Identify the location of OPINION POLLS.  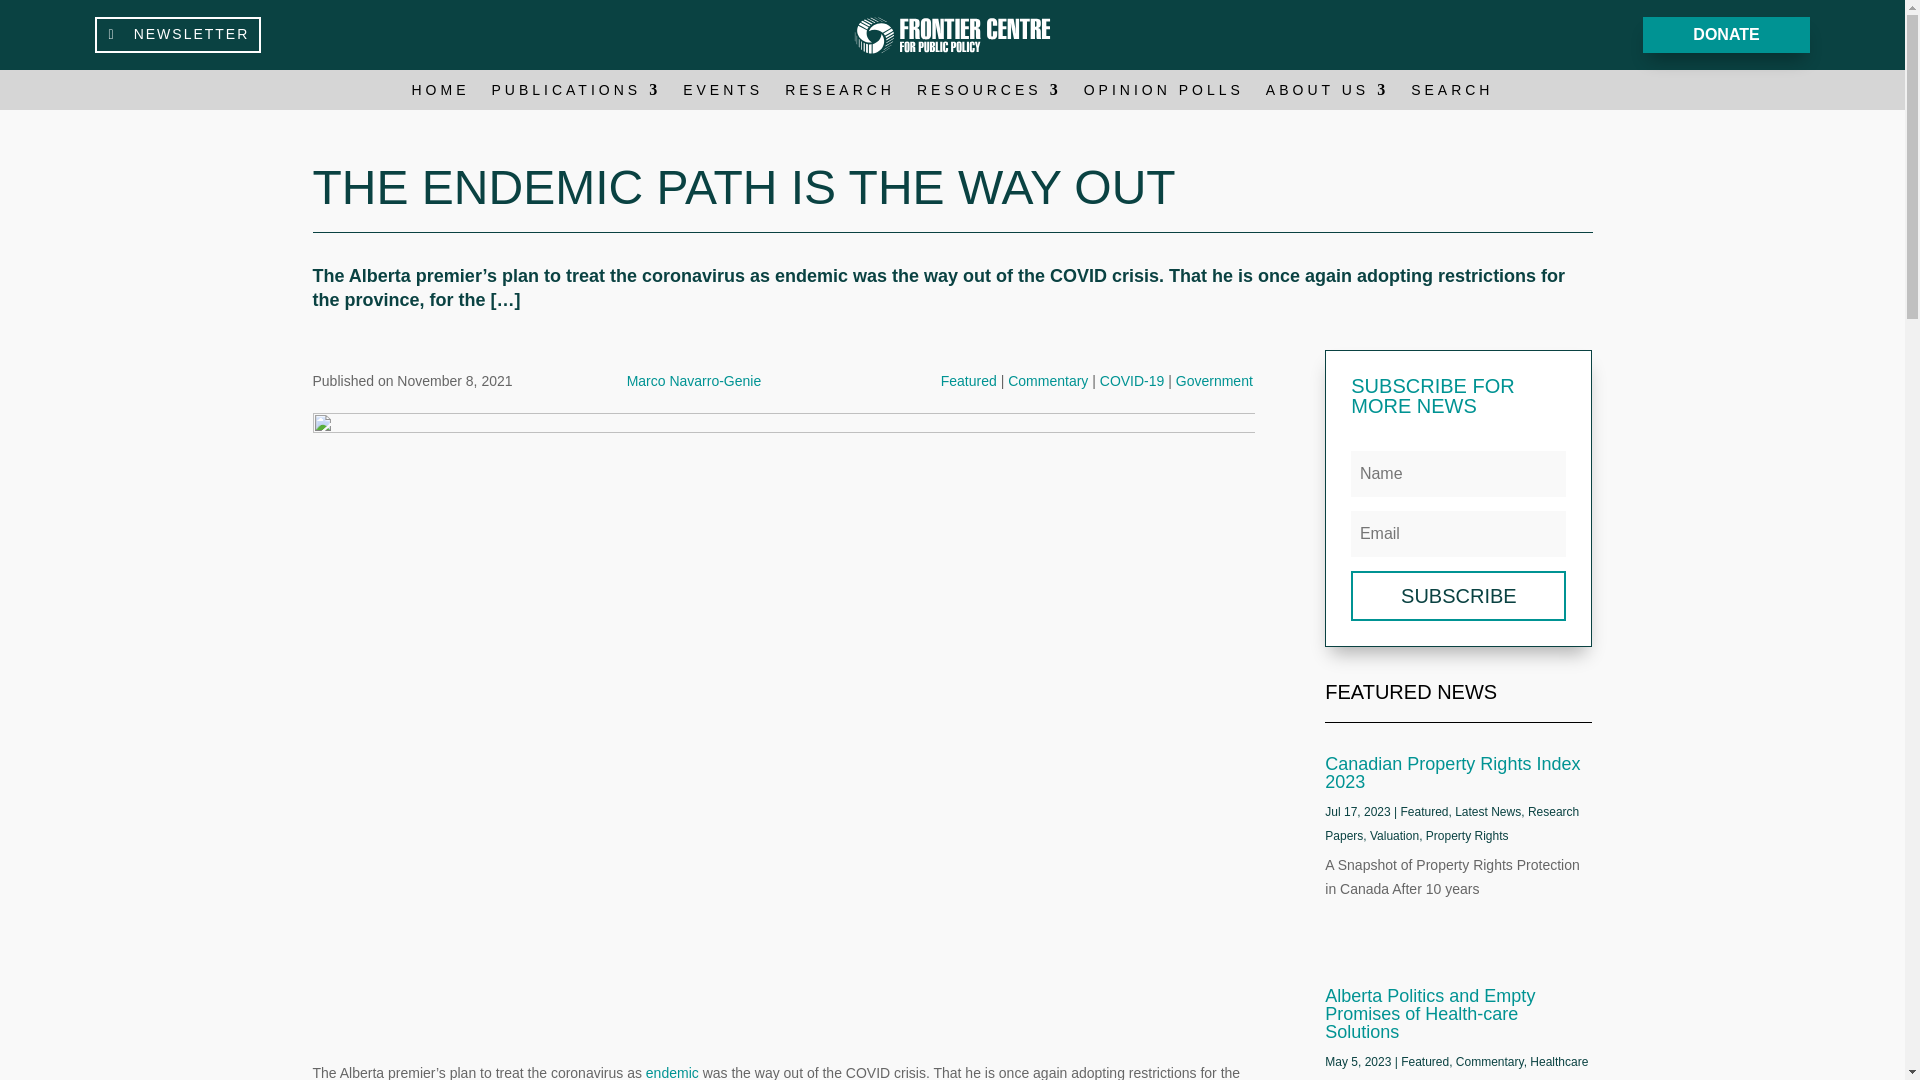
(1164, 94).